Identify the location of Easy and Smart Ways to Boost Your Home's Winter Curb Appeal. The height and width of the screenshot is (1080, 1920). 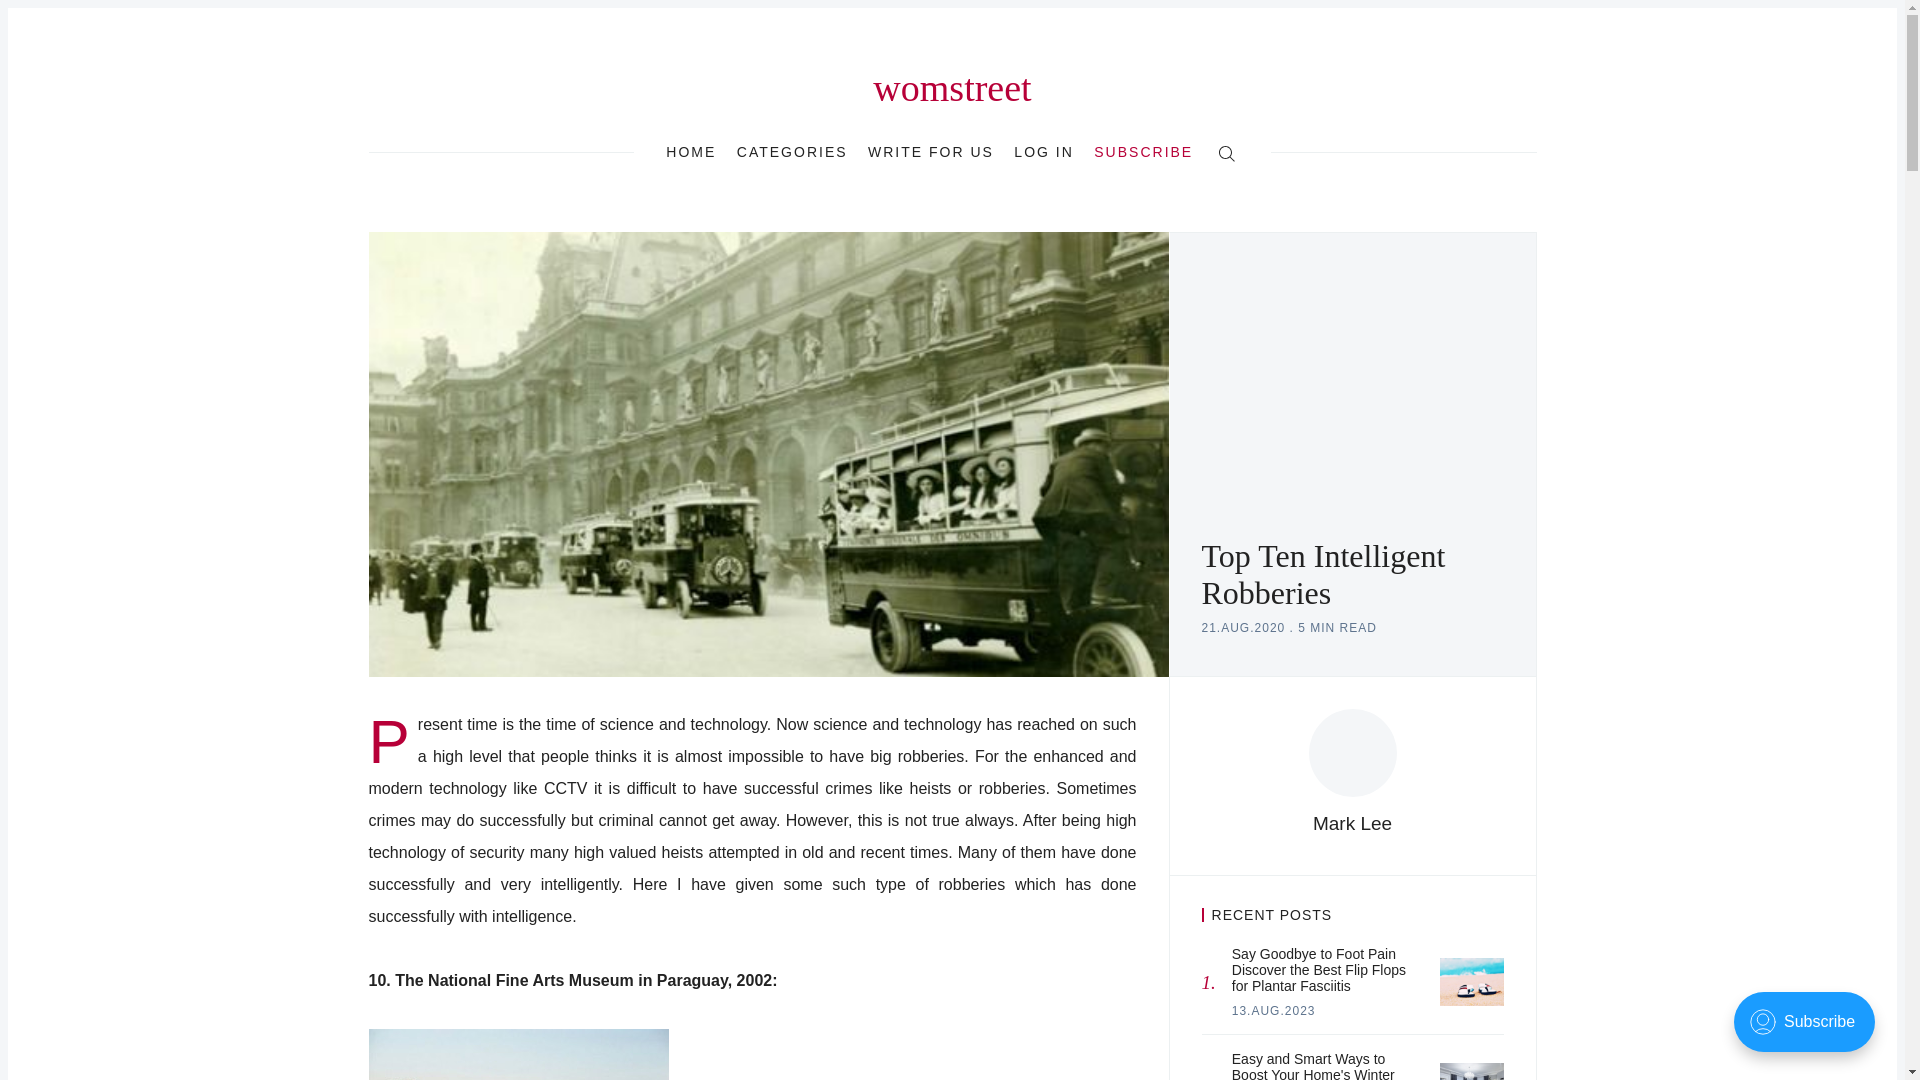
(1472, 1071).